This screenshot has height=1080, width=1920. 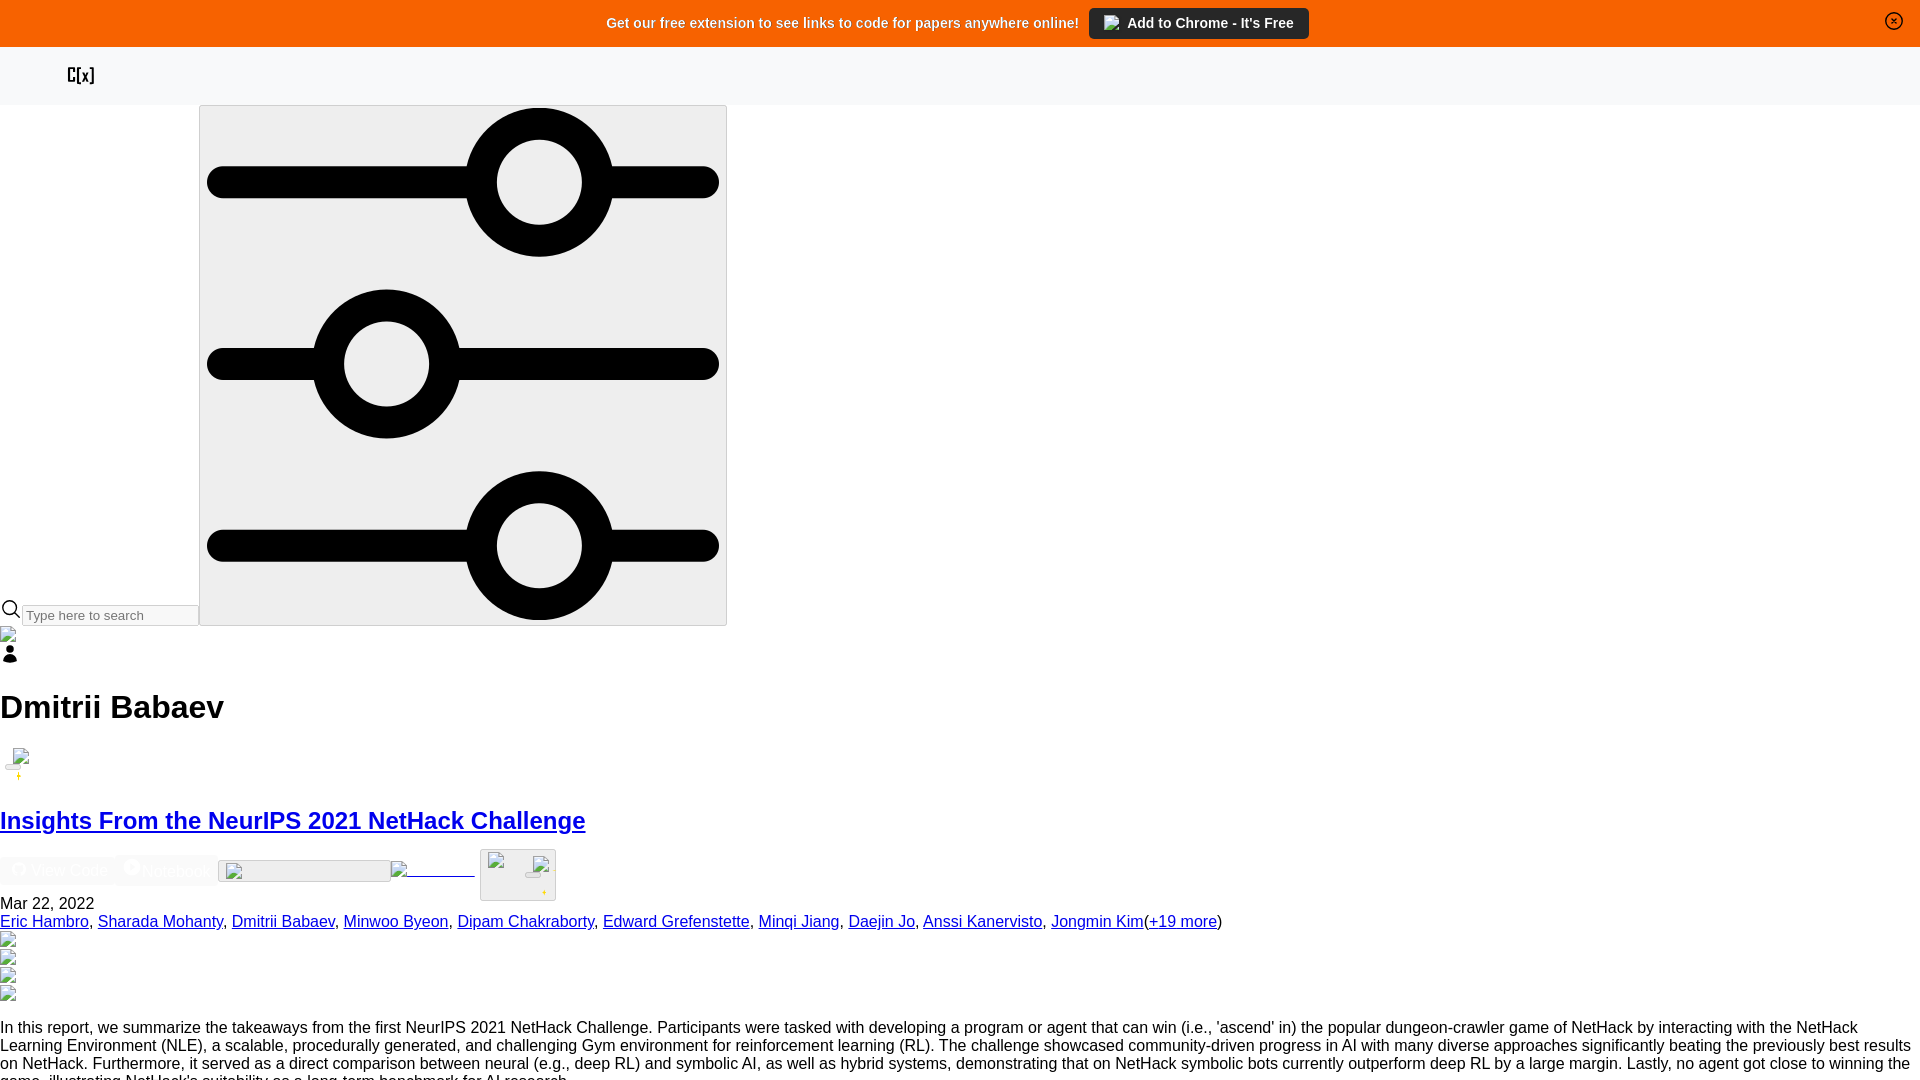 What do you see at coordinates (676, 920) in the screenshot?
I see `Edward Grefenstette` at bounding box center [676, 920].